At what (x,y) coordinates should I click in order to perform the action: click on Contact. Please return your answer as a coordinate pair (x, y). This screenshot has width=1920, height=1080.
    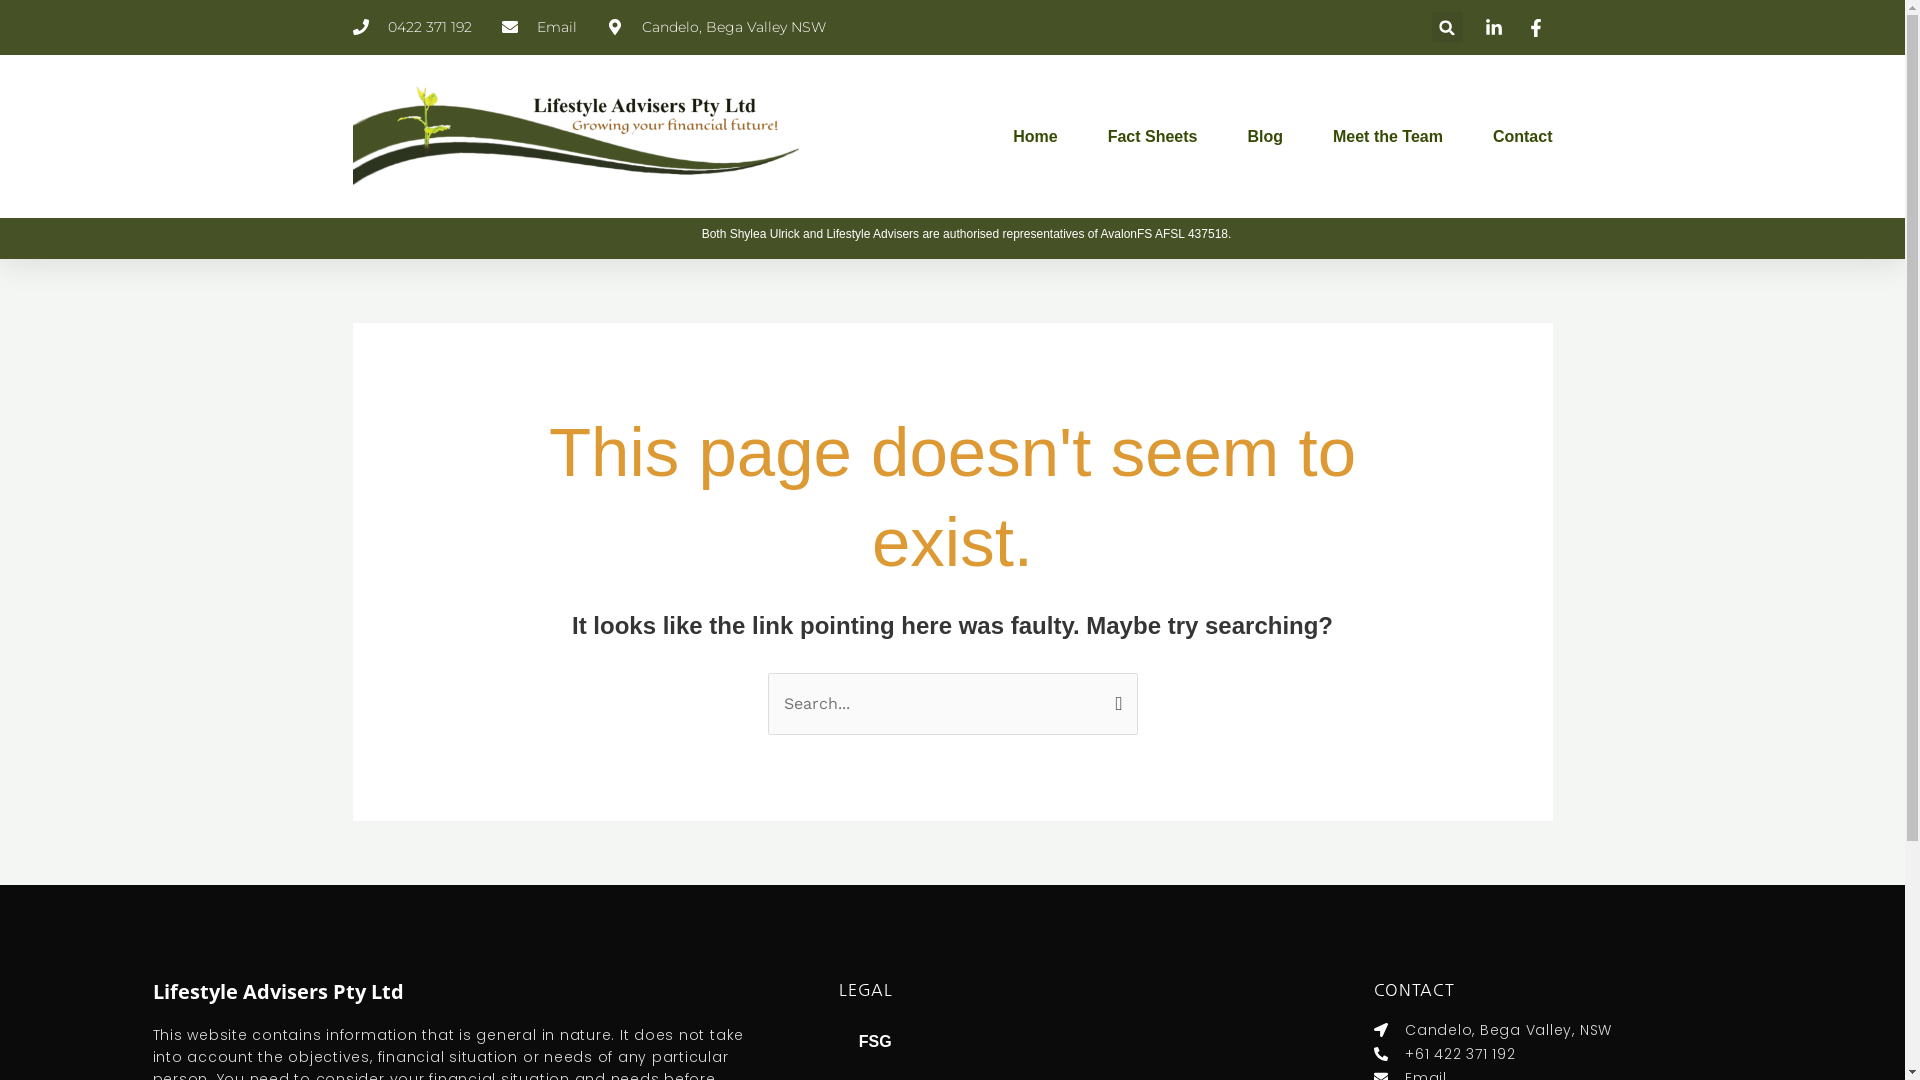
    Looking at the image, I should click on (1523, 137).